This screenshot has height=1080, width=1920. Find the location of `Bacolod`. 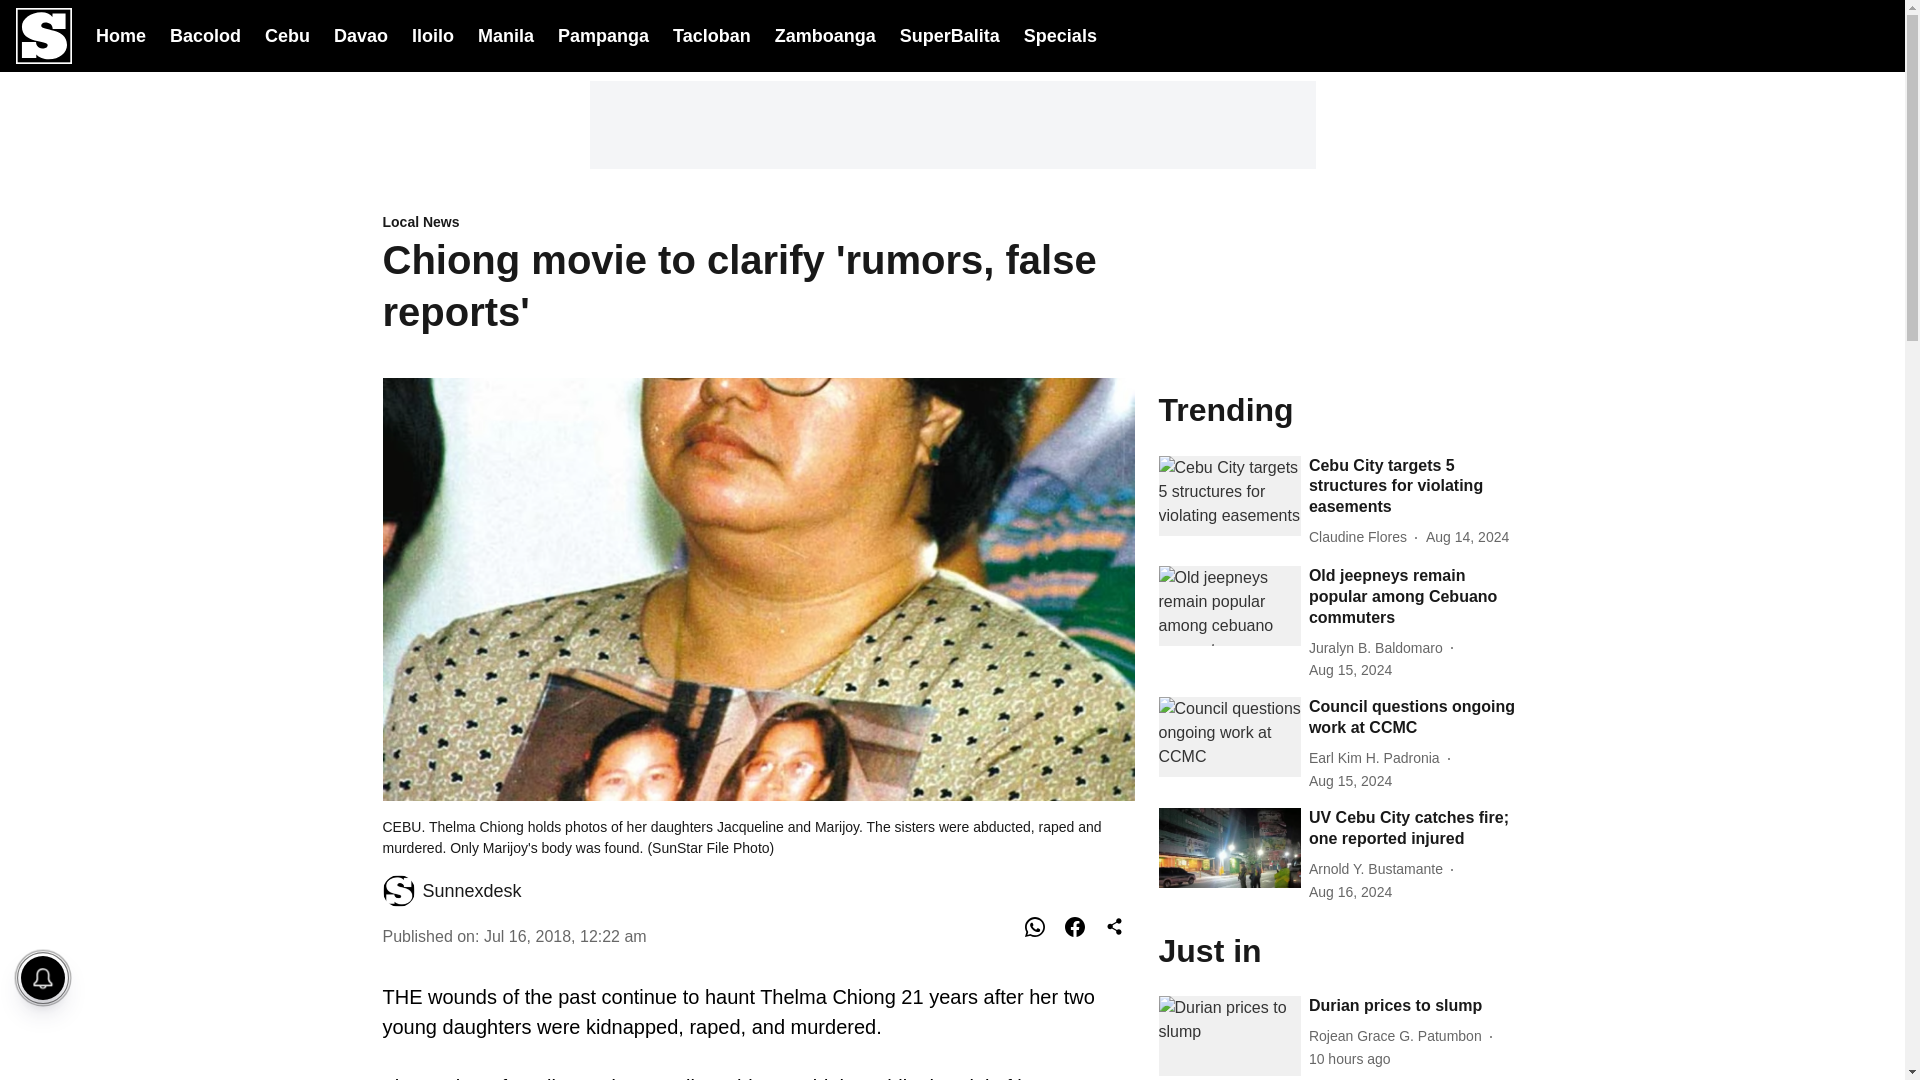

Bacolod is located at coordinates (206, 34).